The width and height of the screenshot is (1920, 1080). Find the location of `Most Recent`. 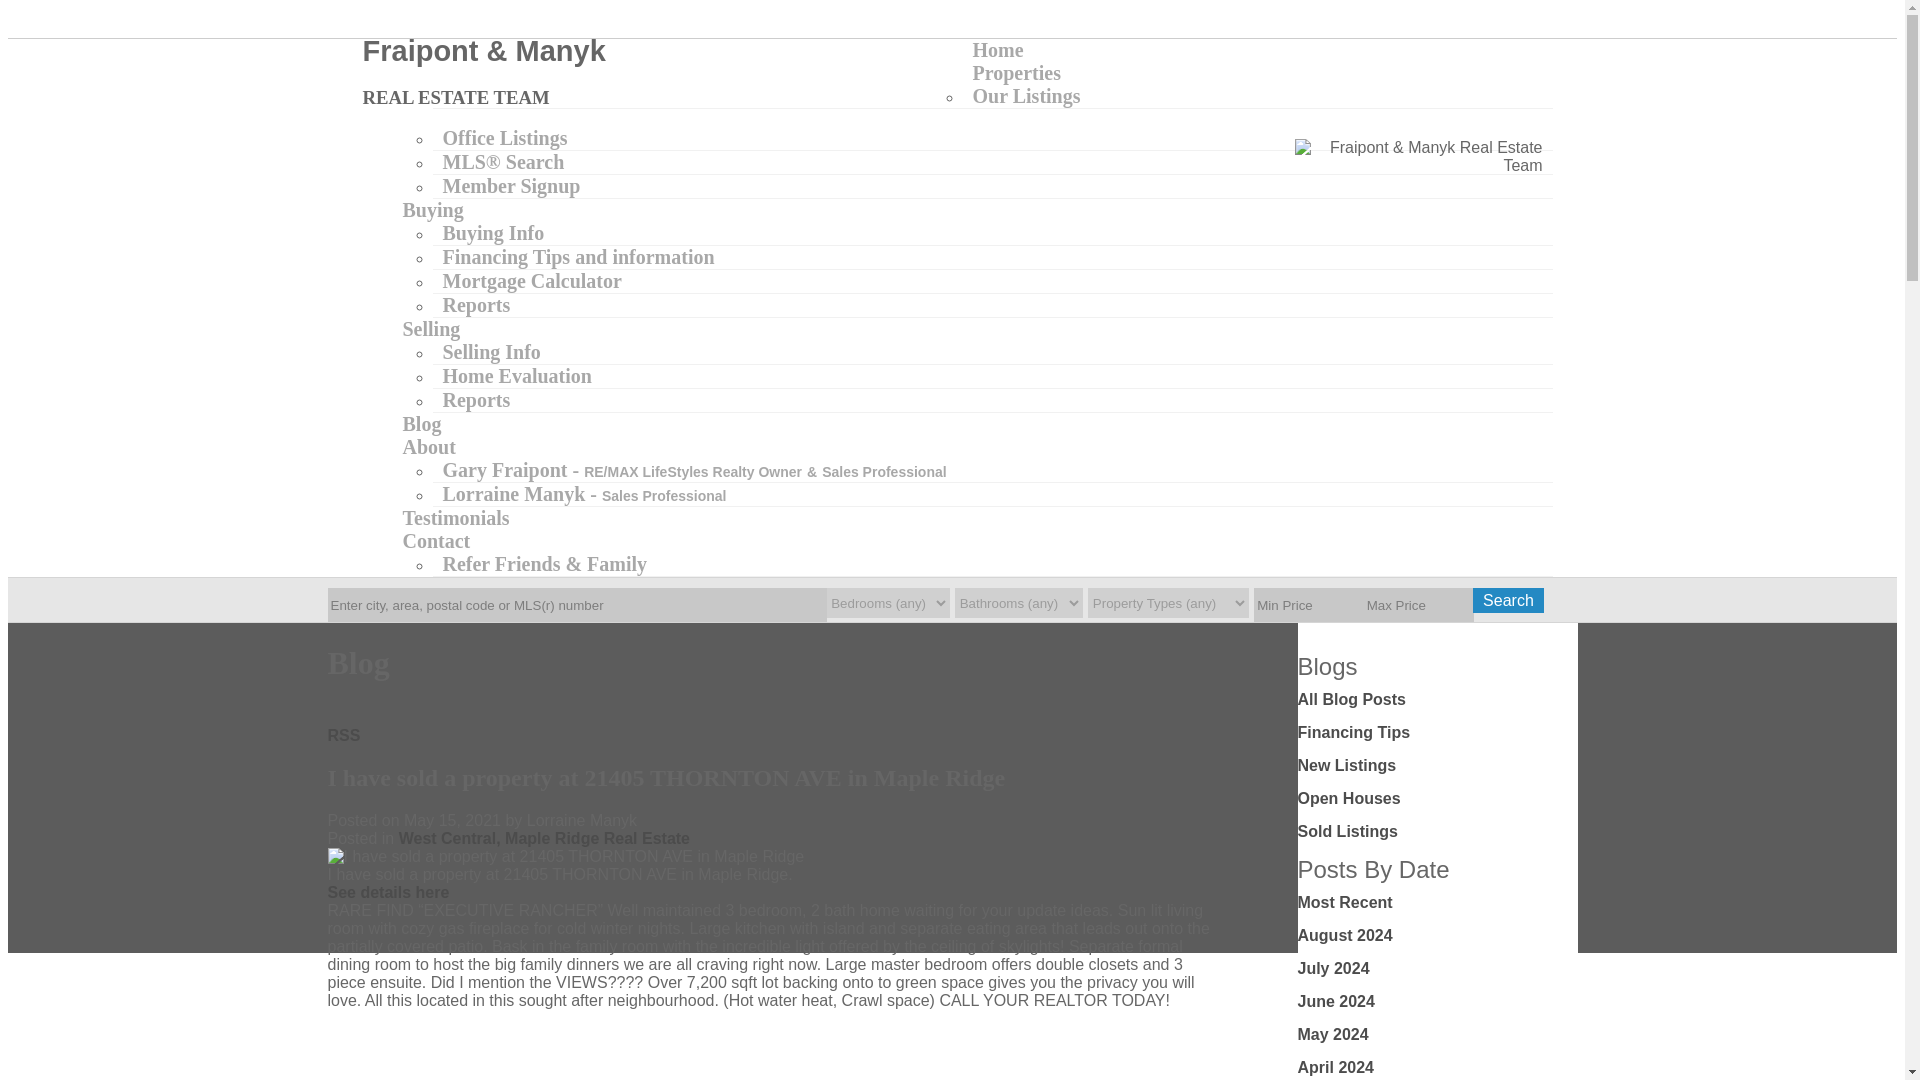

Most Recent is located at coordinates (1345, 902).